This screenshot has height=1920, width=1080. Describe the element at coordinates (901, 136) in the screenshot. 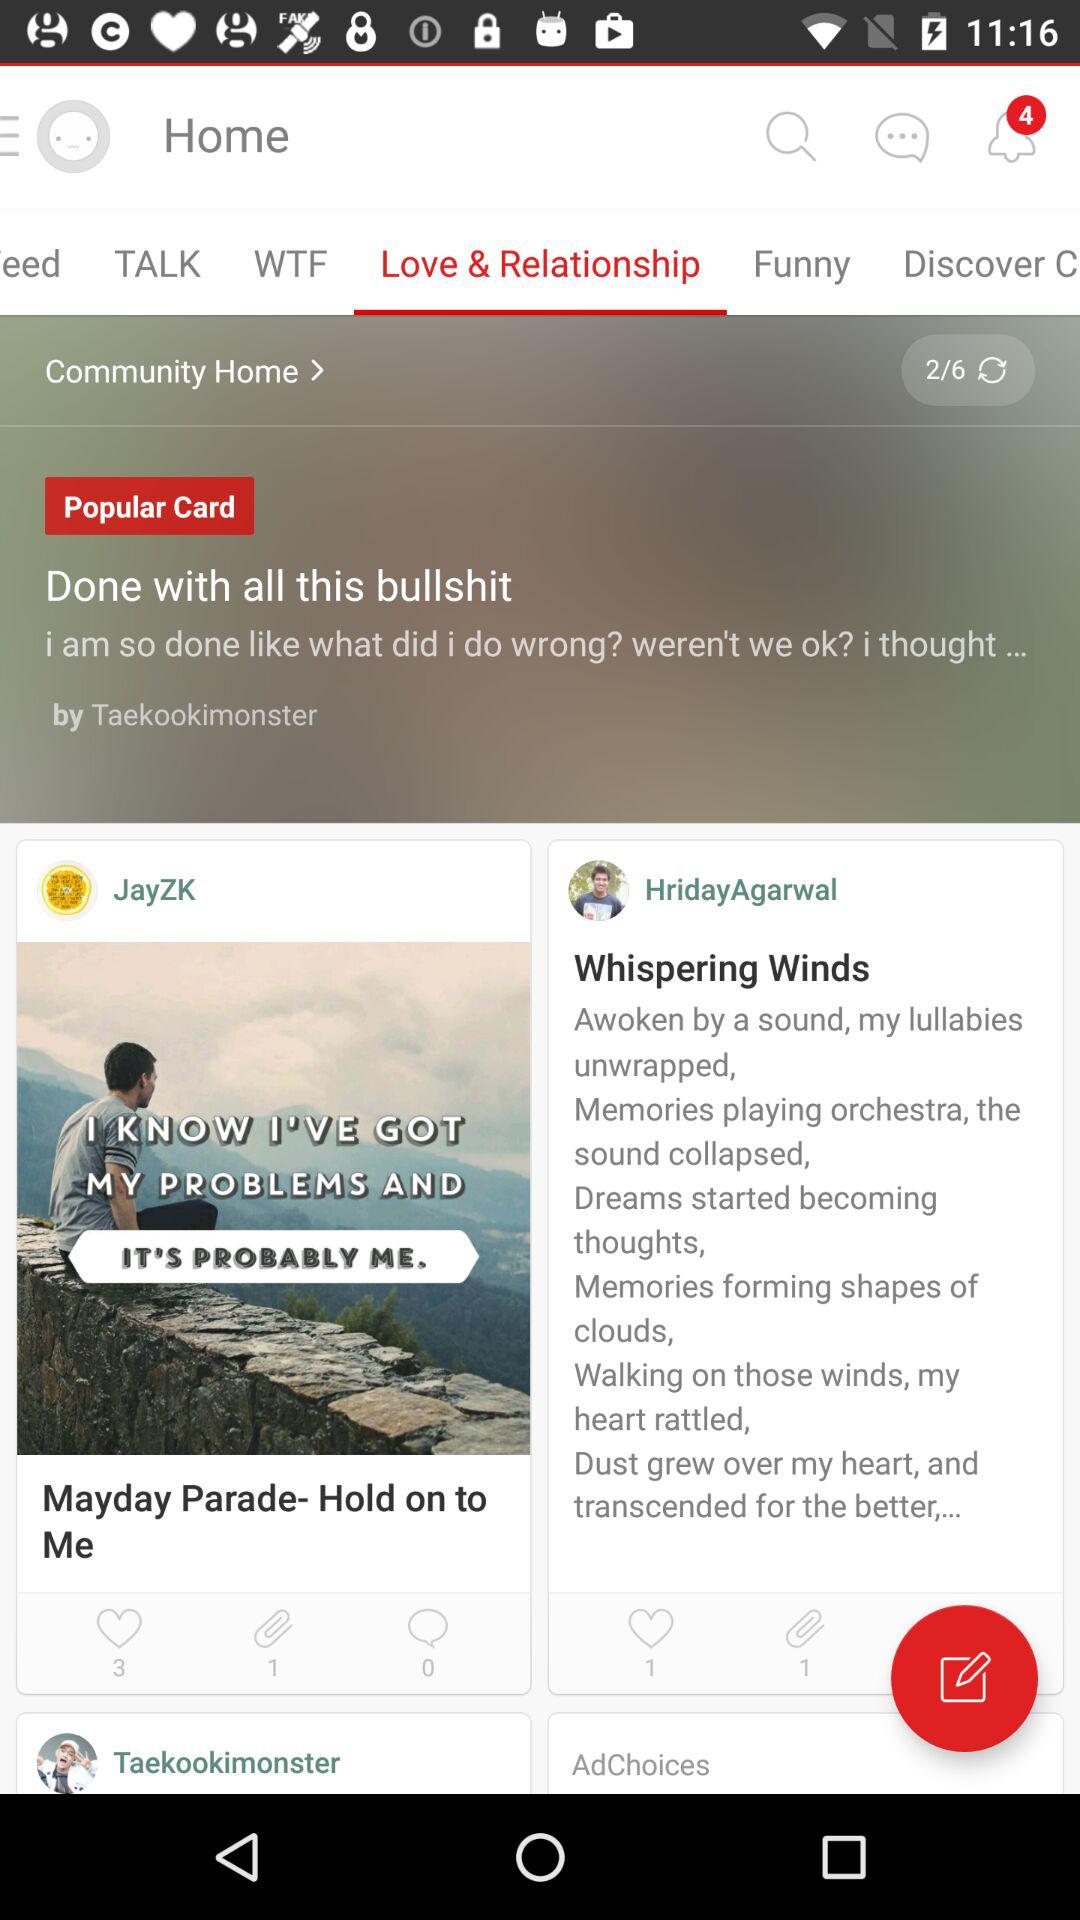

I see `comment option` at that location.